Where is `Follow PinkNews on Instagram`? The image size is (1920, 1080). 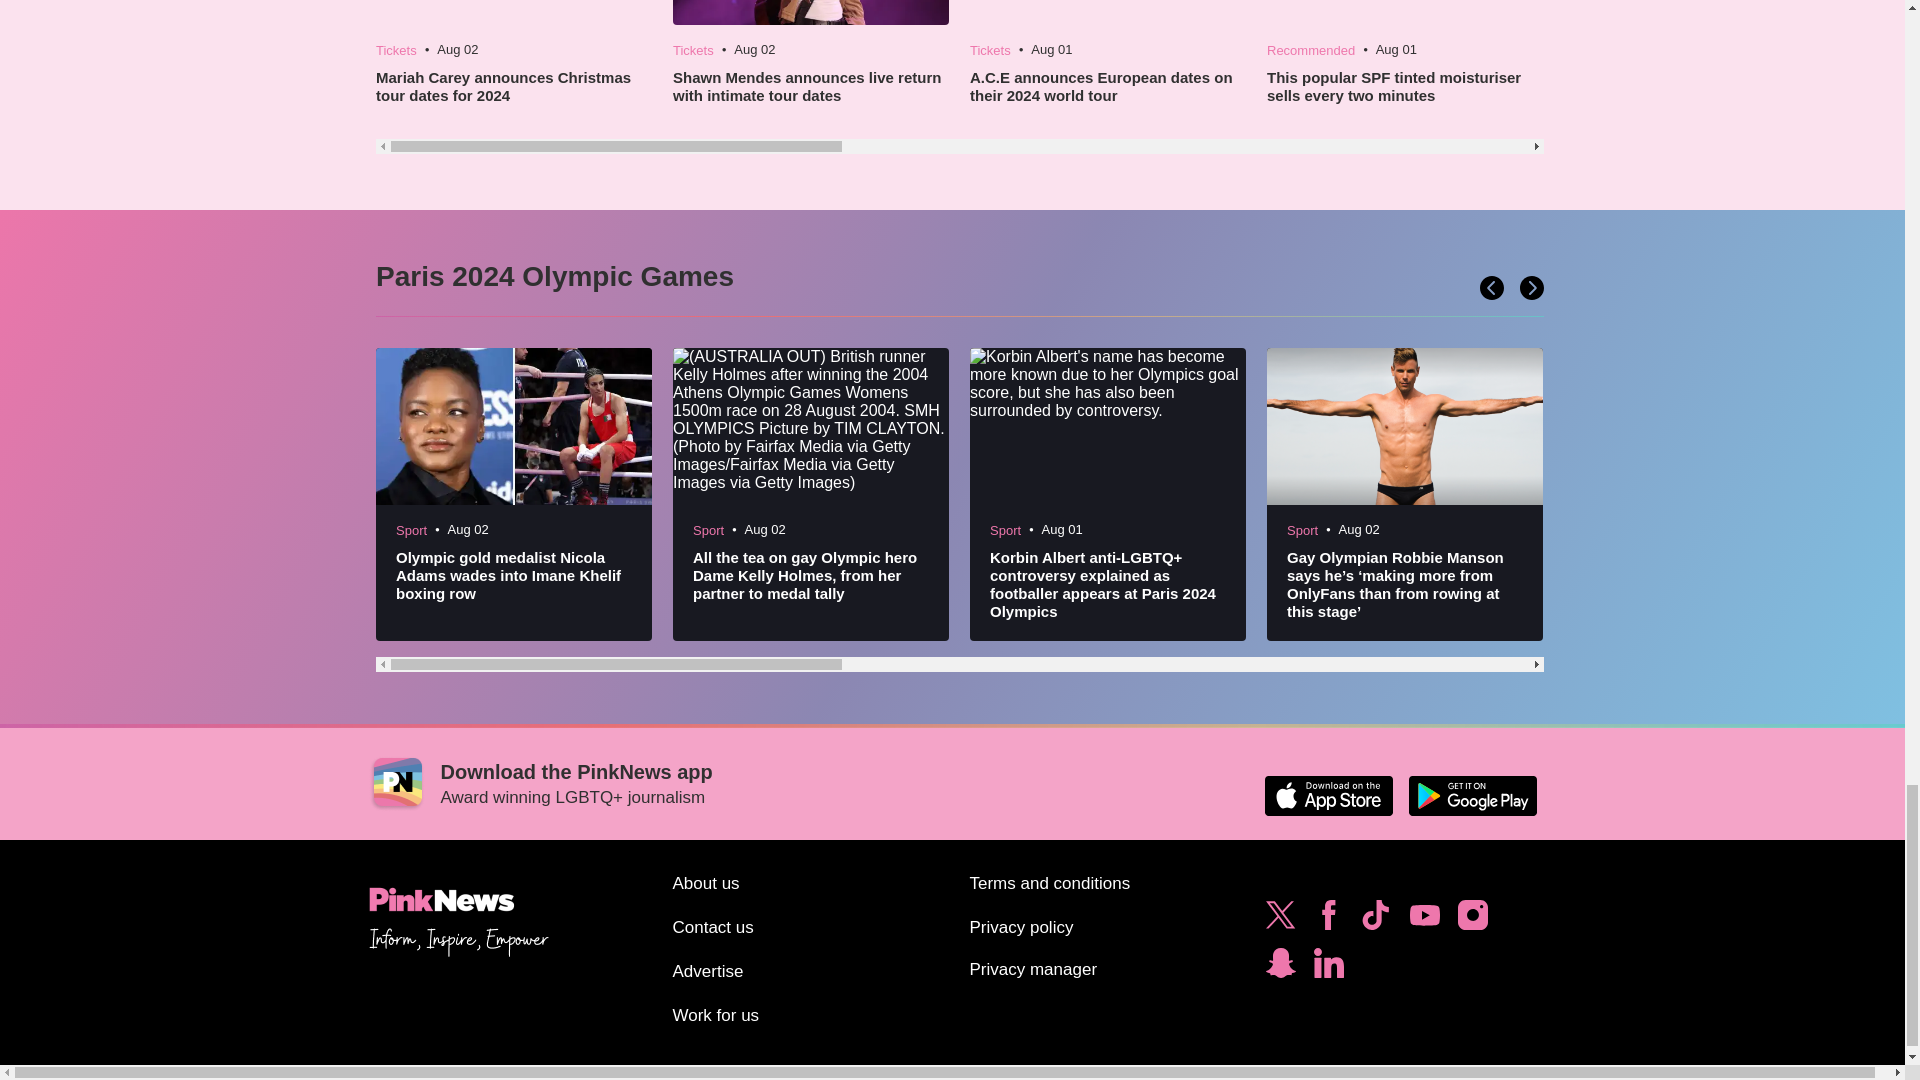 Follow PinkNews on Instagram is located at coordinates (1472, 920).